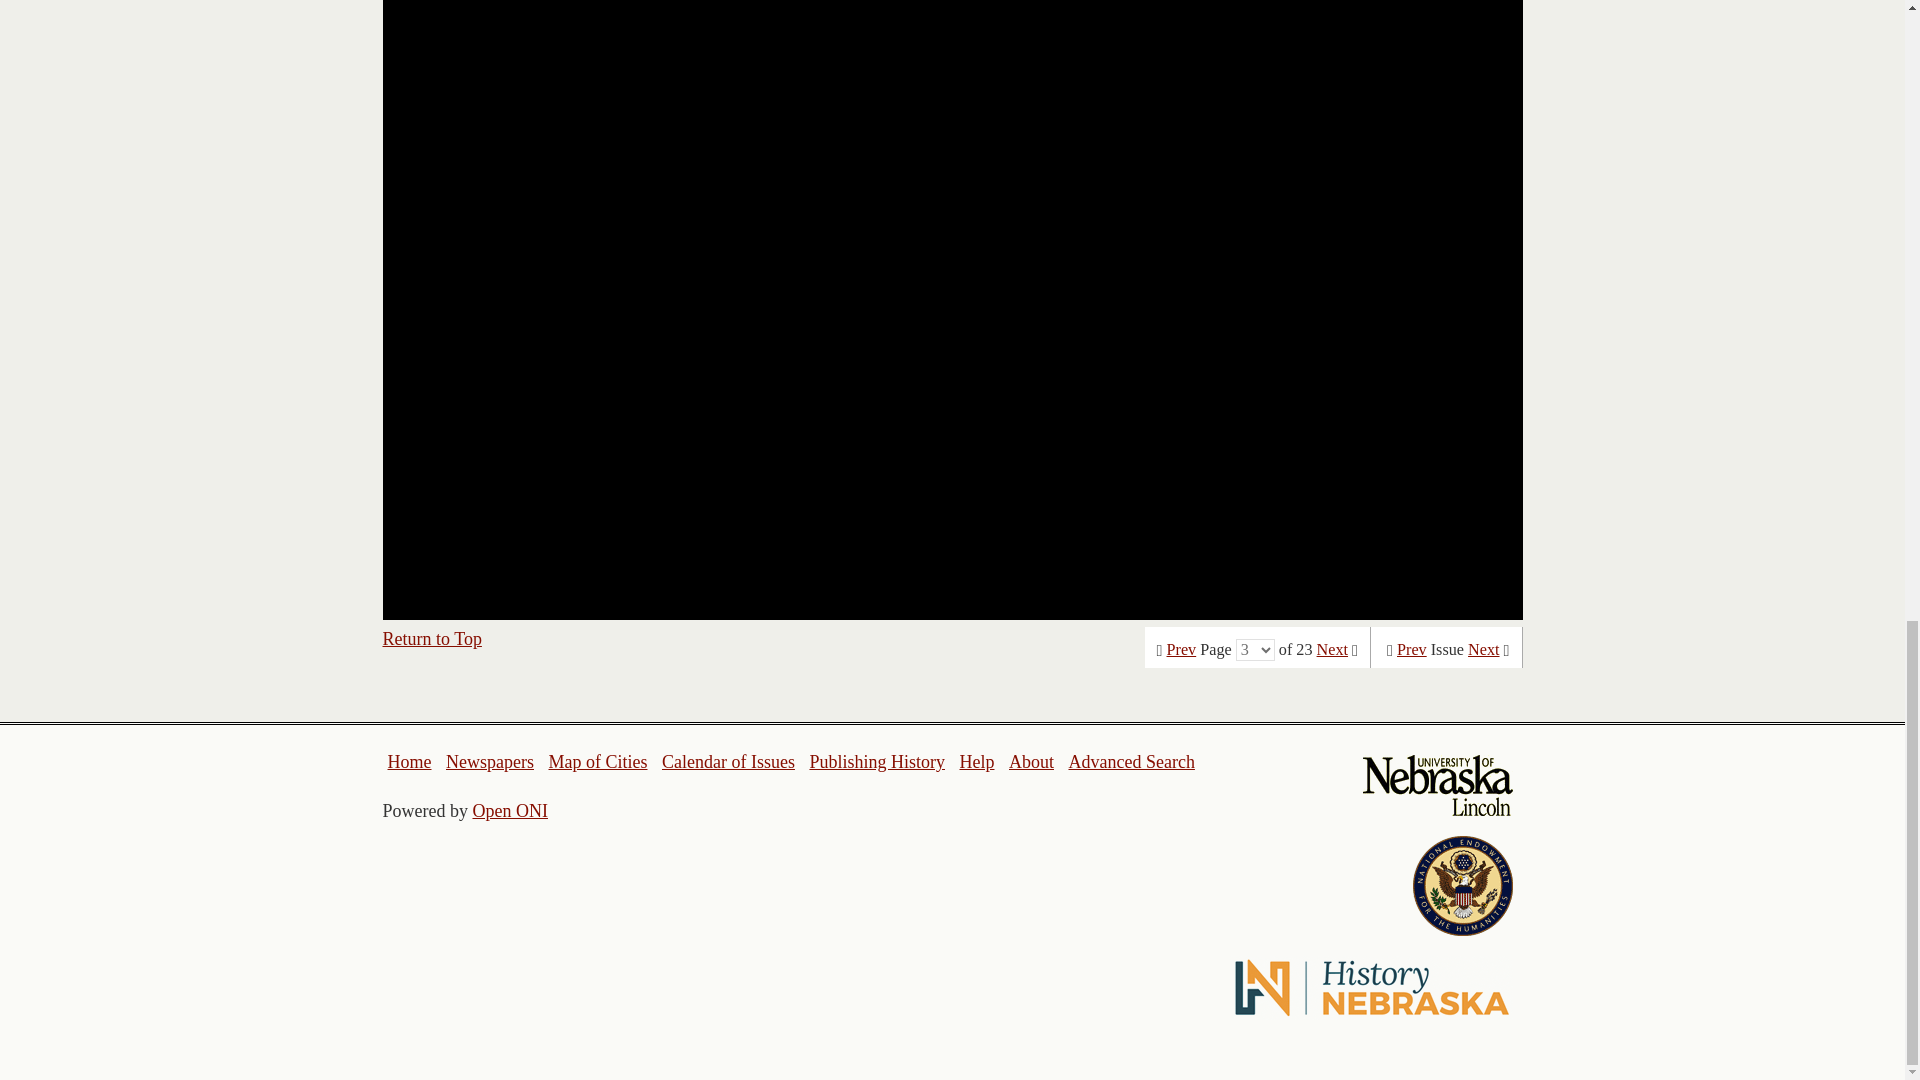 The image size is (1920, 1080). Describe the element at coordinates (597, 762) in the screenshot. I see `Map of Cities` at that location.